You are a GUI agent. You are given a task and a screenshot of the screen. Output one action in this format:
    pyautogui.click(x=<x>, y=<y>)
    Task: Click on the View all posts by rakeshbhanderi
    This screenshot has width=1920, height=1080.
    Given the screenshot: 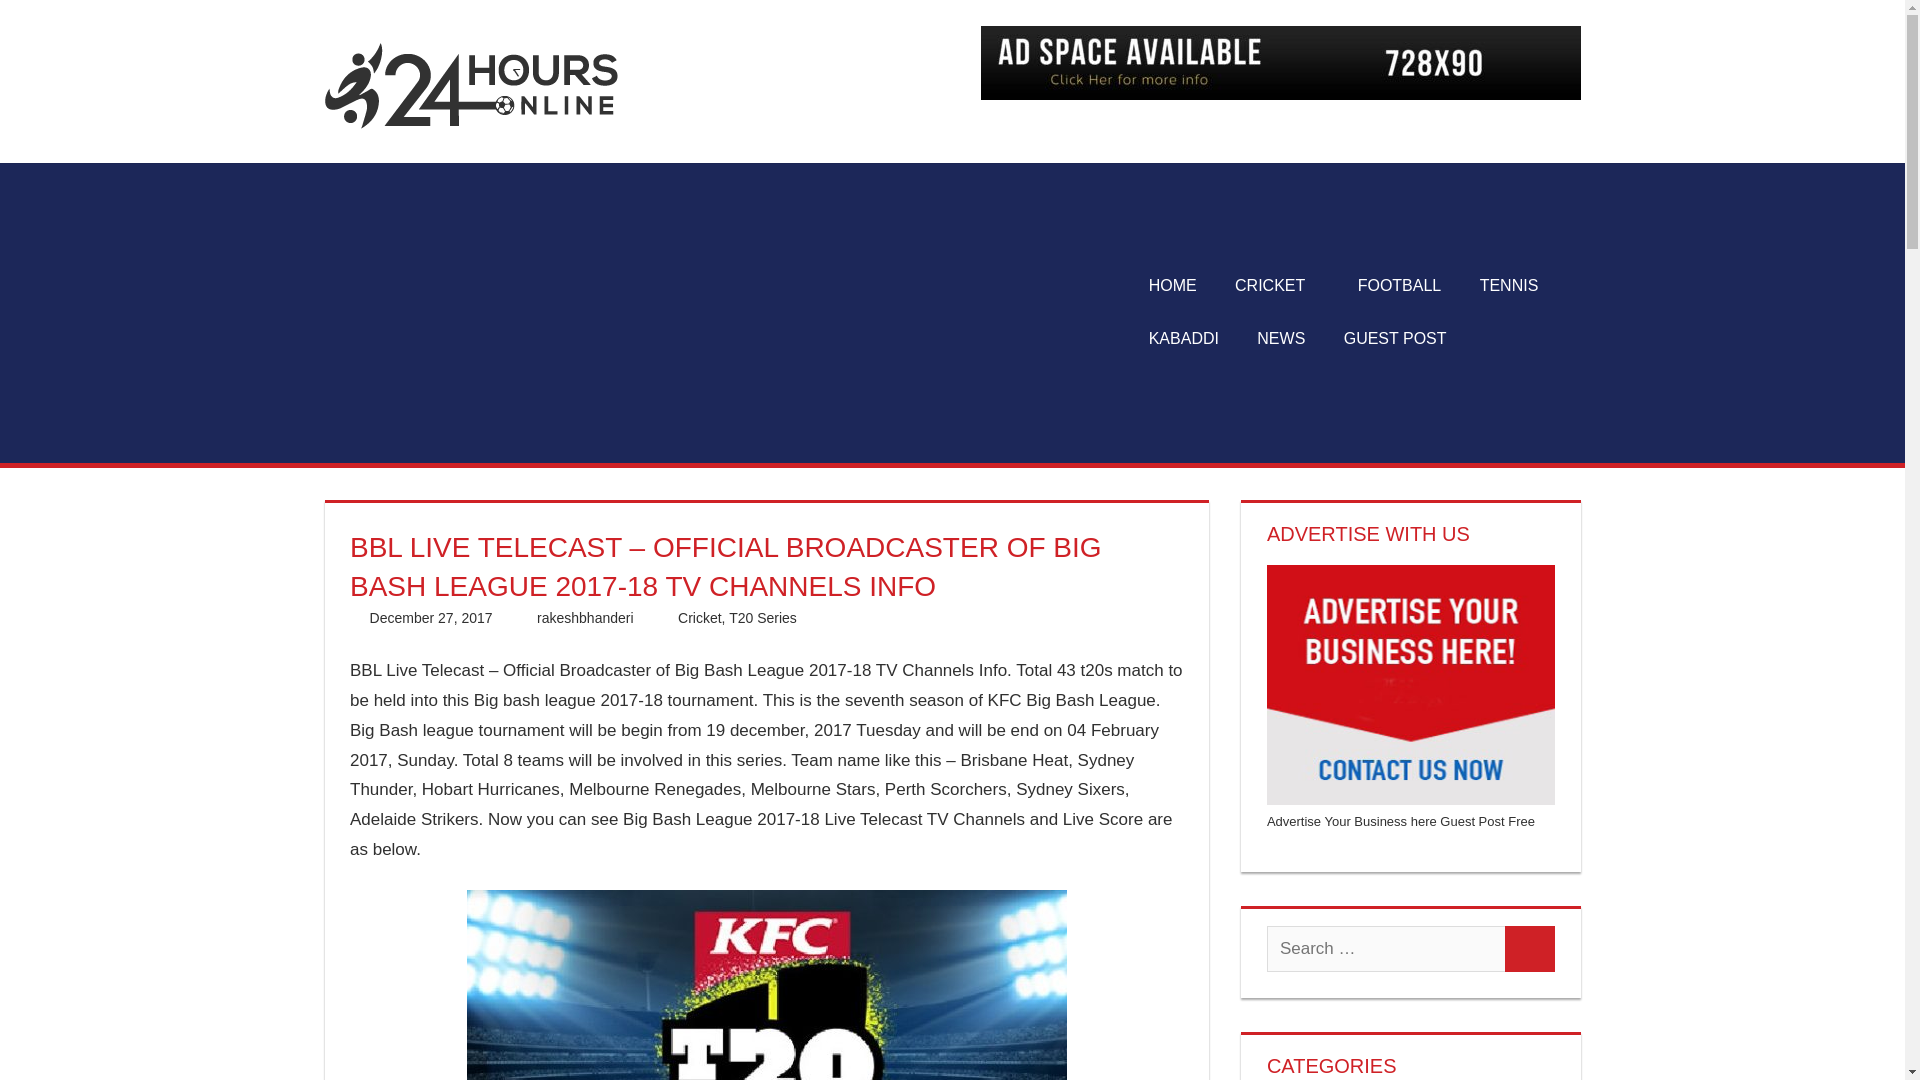 What is the action you would take?
    pyautogui.click(x=585, y=618)
    